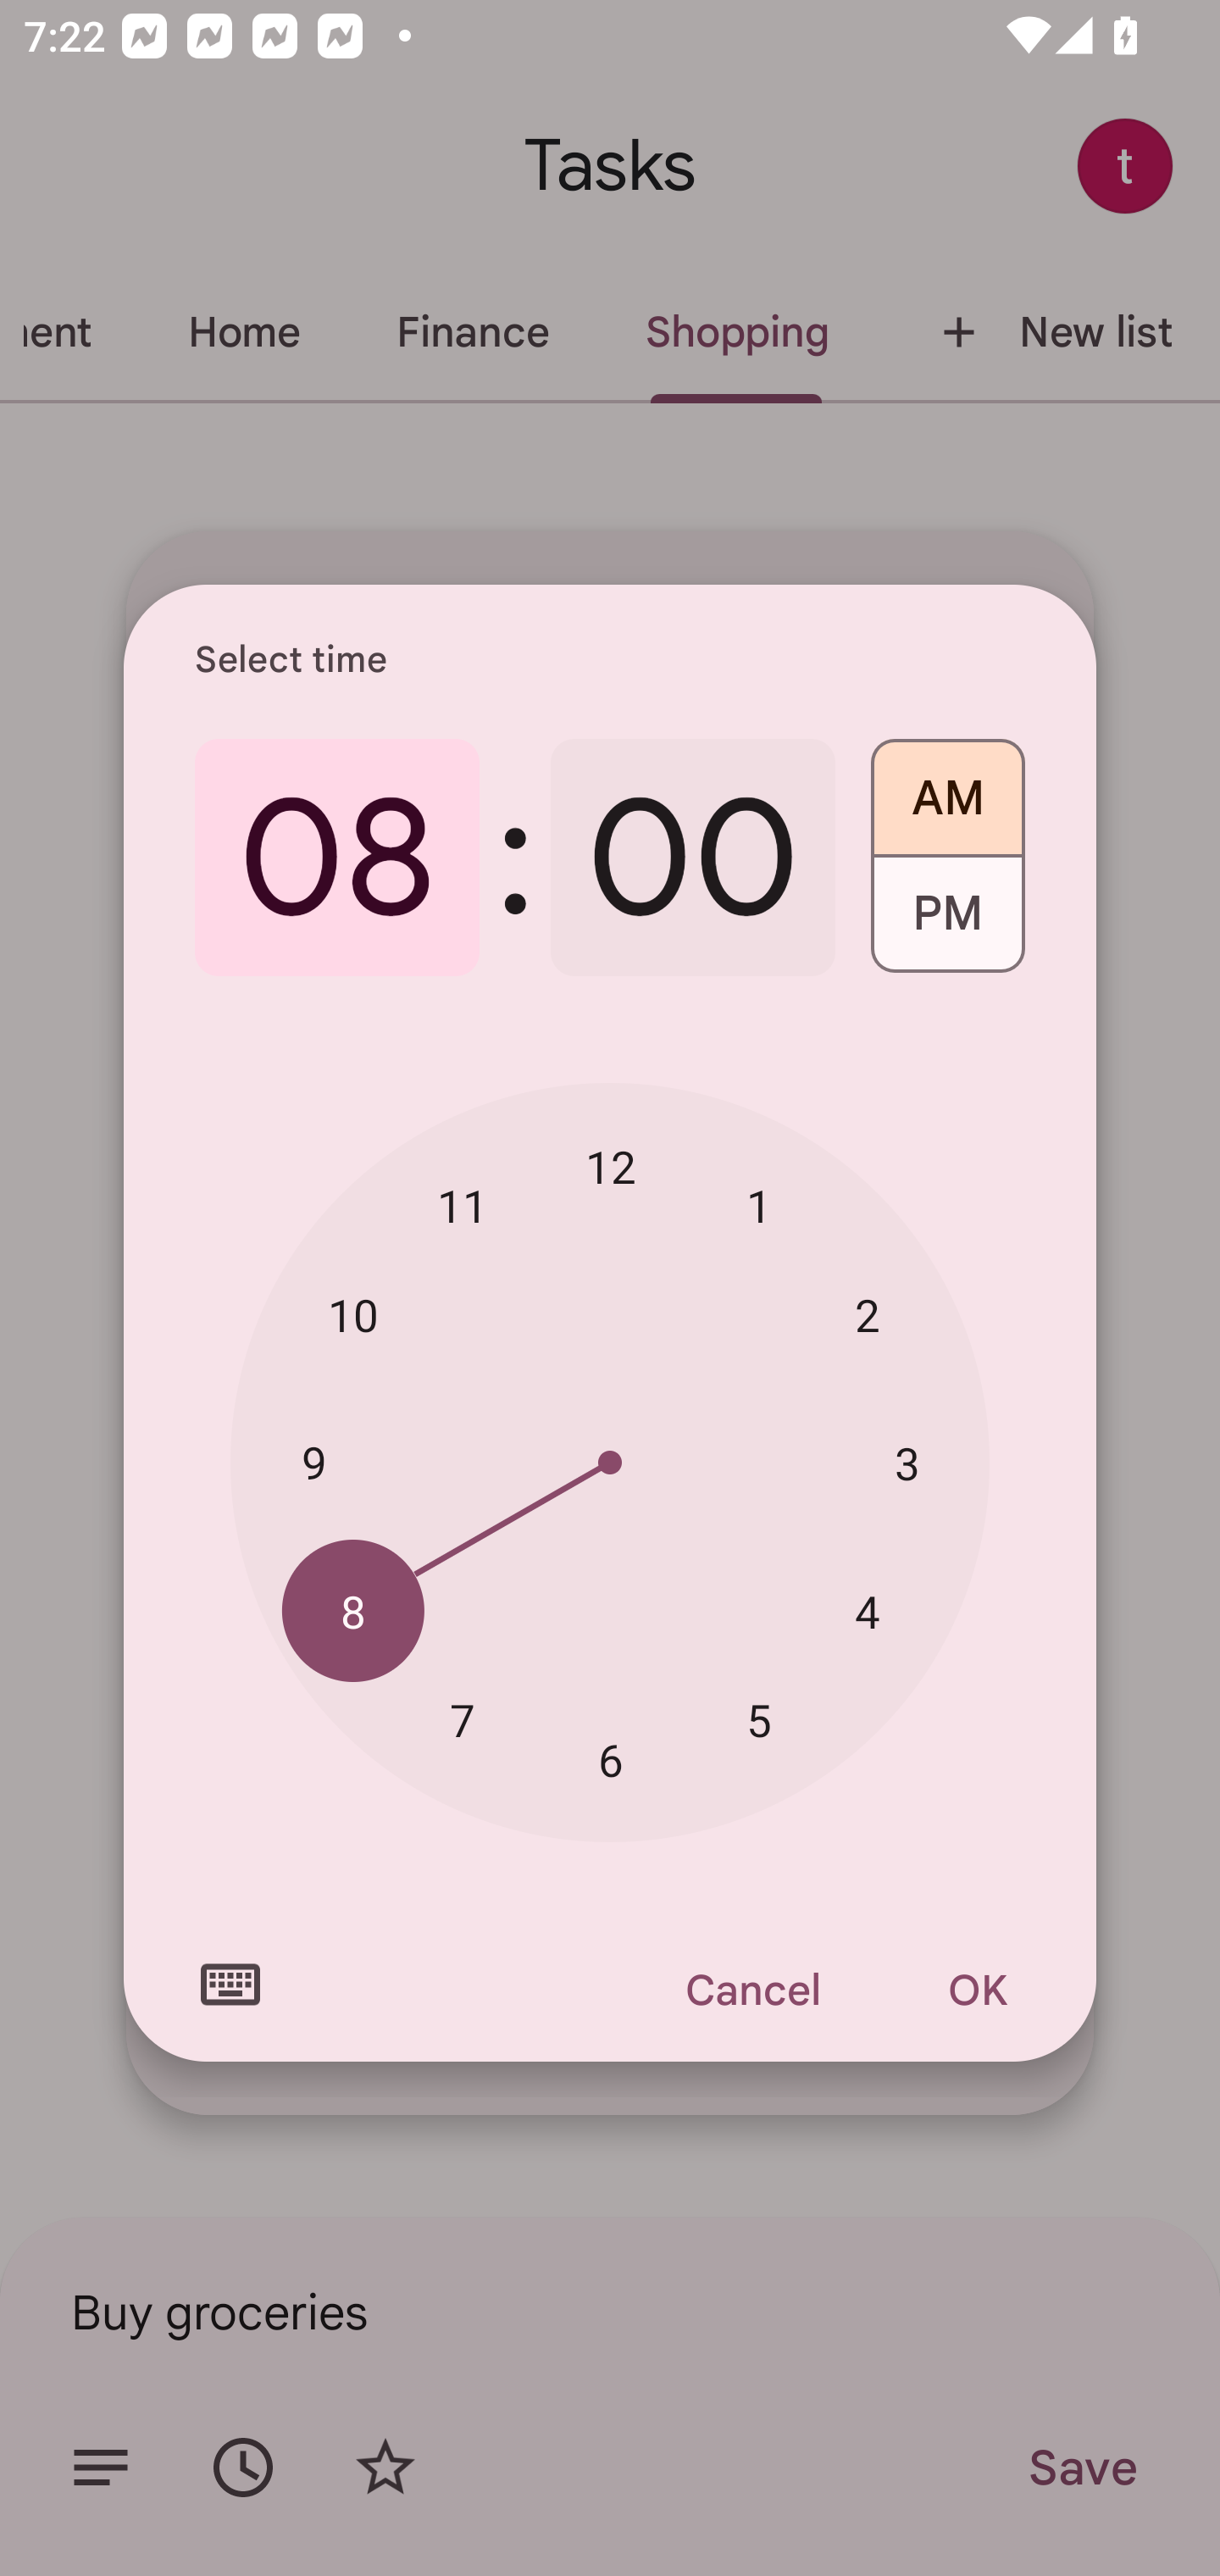  I want to click on 5 5 o'clock, so click(759, 1718).